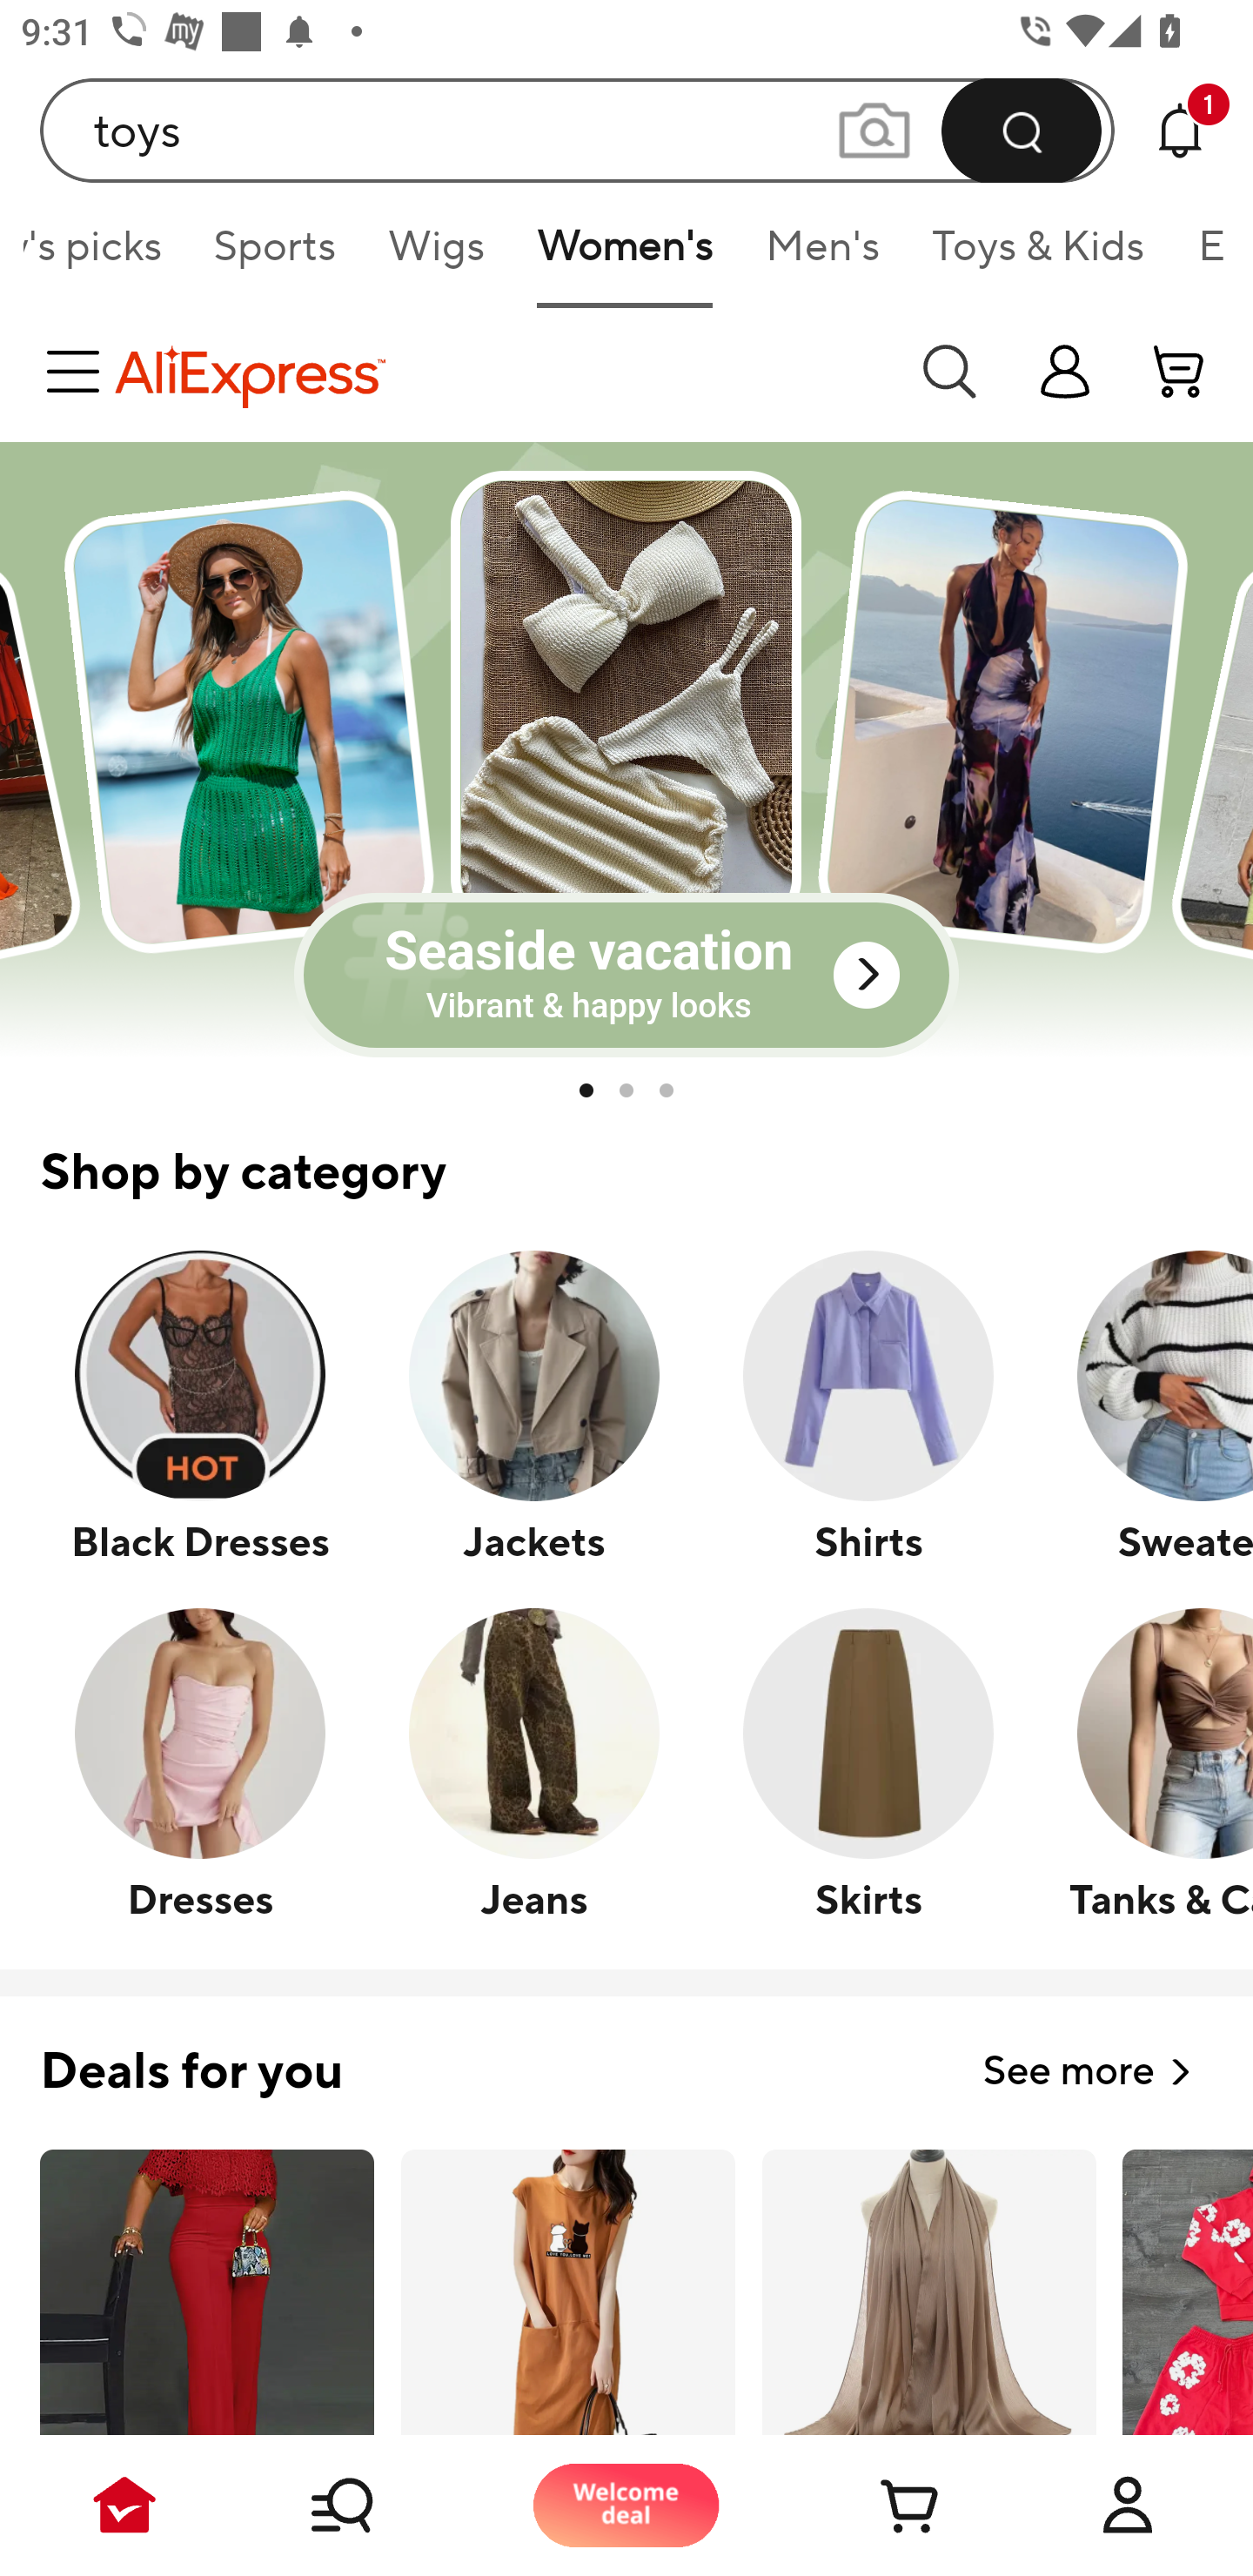 Image resolution: width=1253 pixels, height=2576 pixels. Describe the element at coordinates (200, 1406) in the screenshot. I see `Black Dresses 225x230.png_ Black Dresses` at that location.